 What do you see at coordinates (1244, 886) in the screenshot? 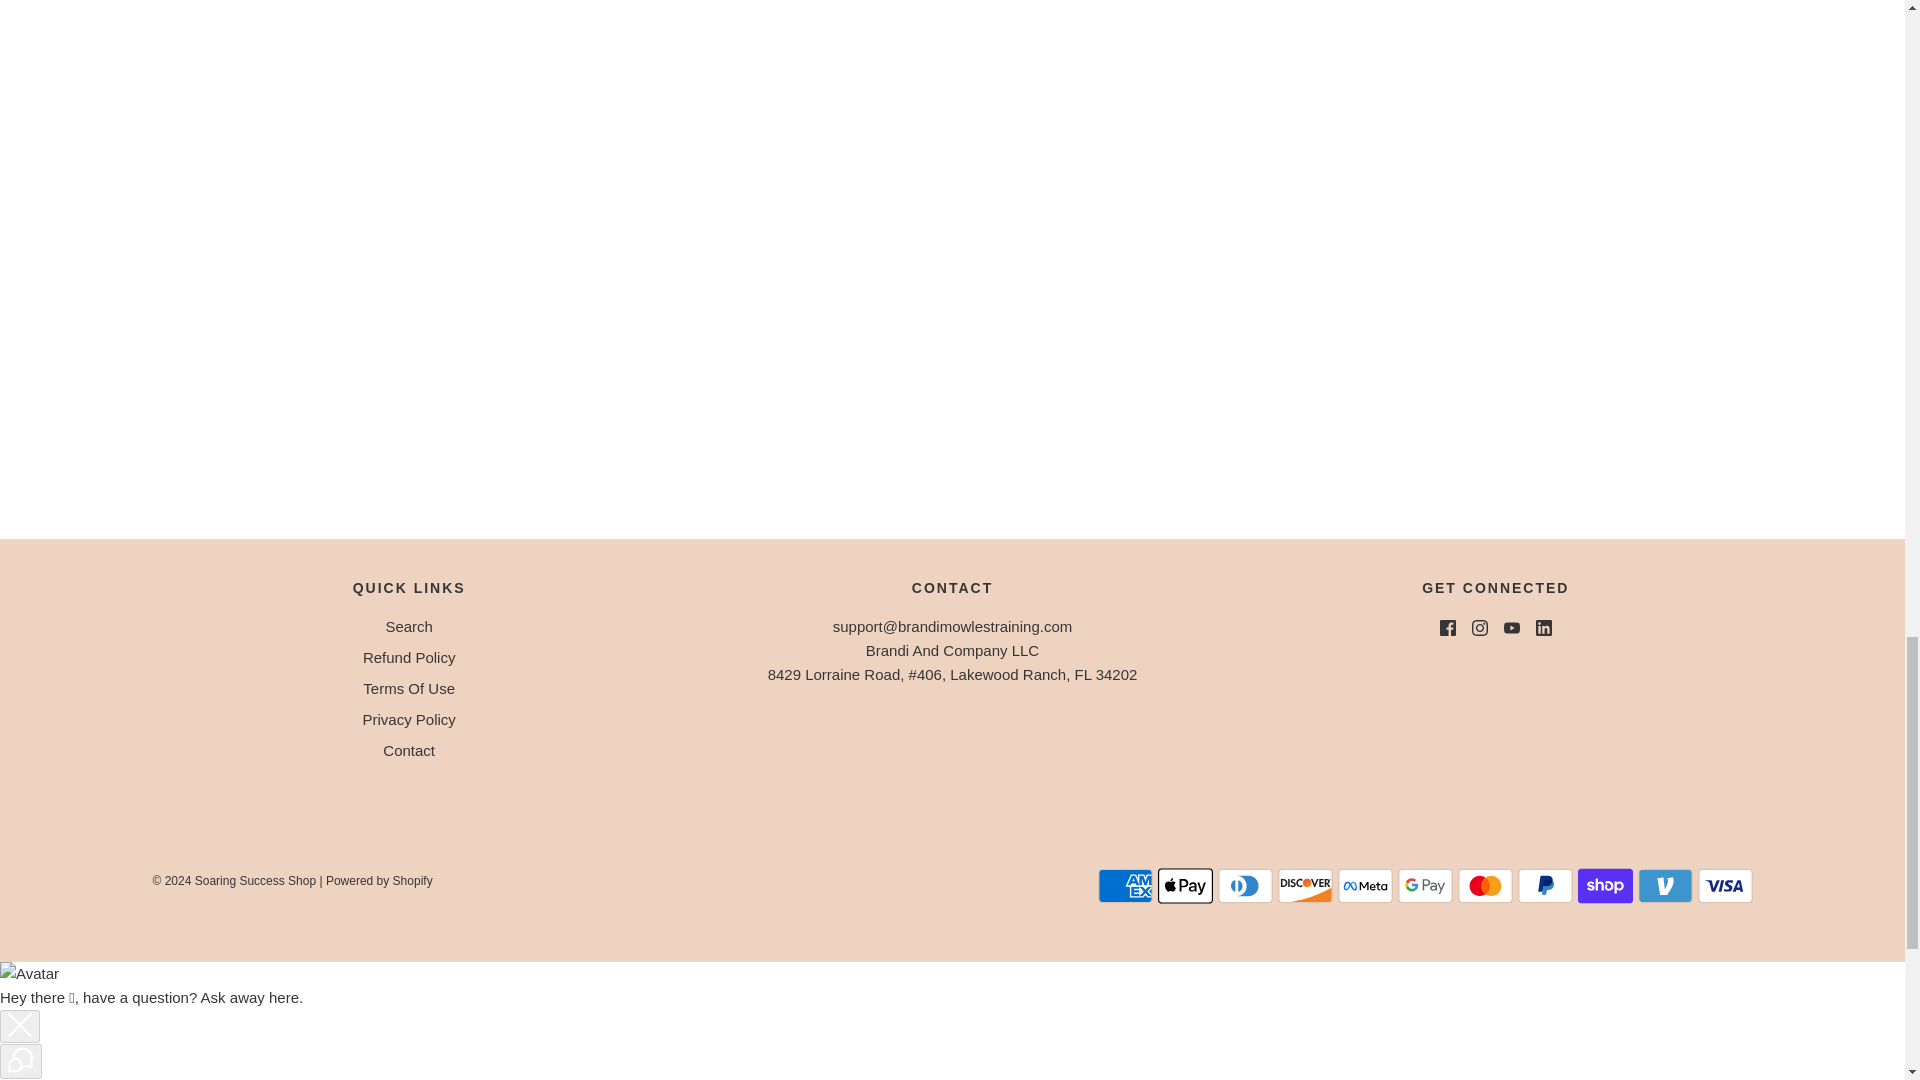
I see `Diners Club` at bounding box center [1244, 886].